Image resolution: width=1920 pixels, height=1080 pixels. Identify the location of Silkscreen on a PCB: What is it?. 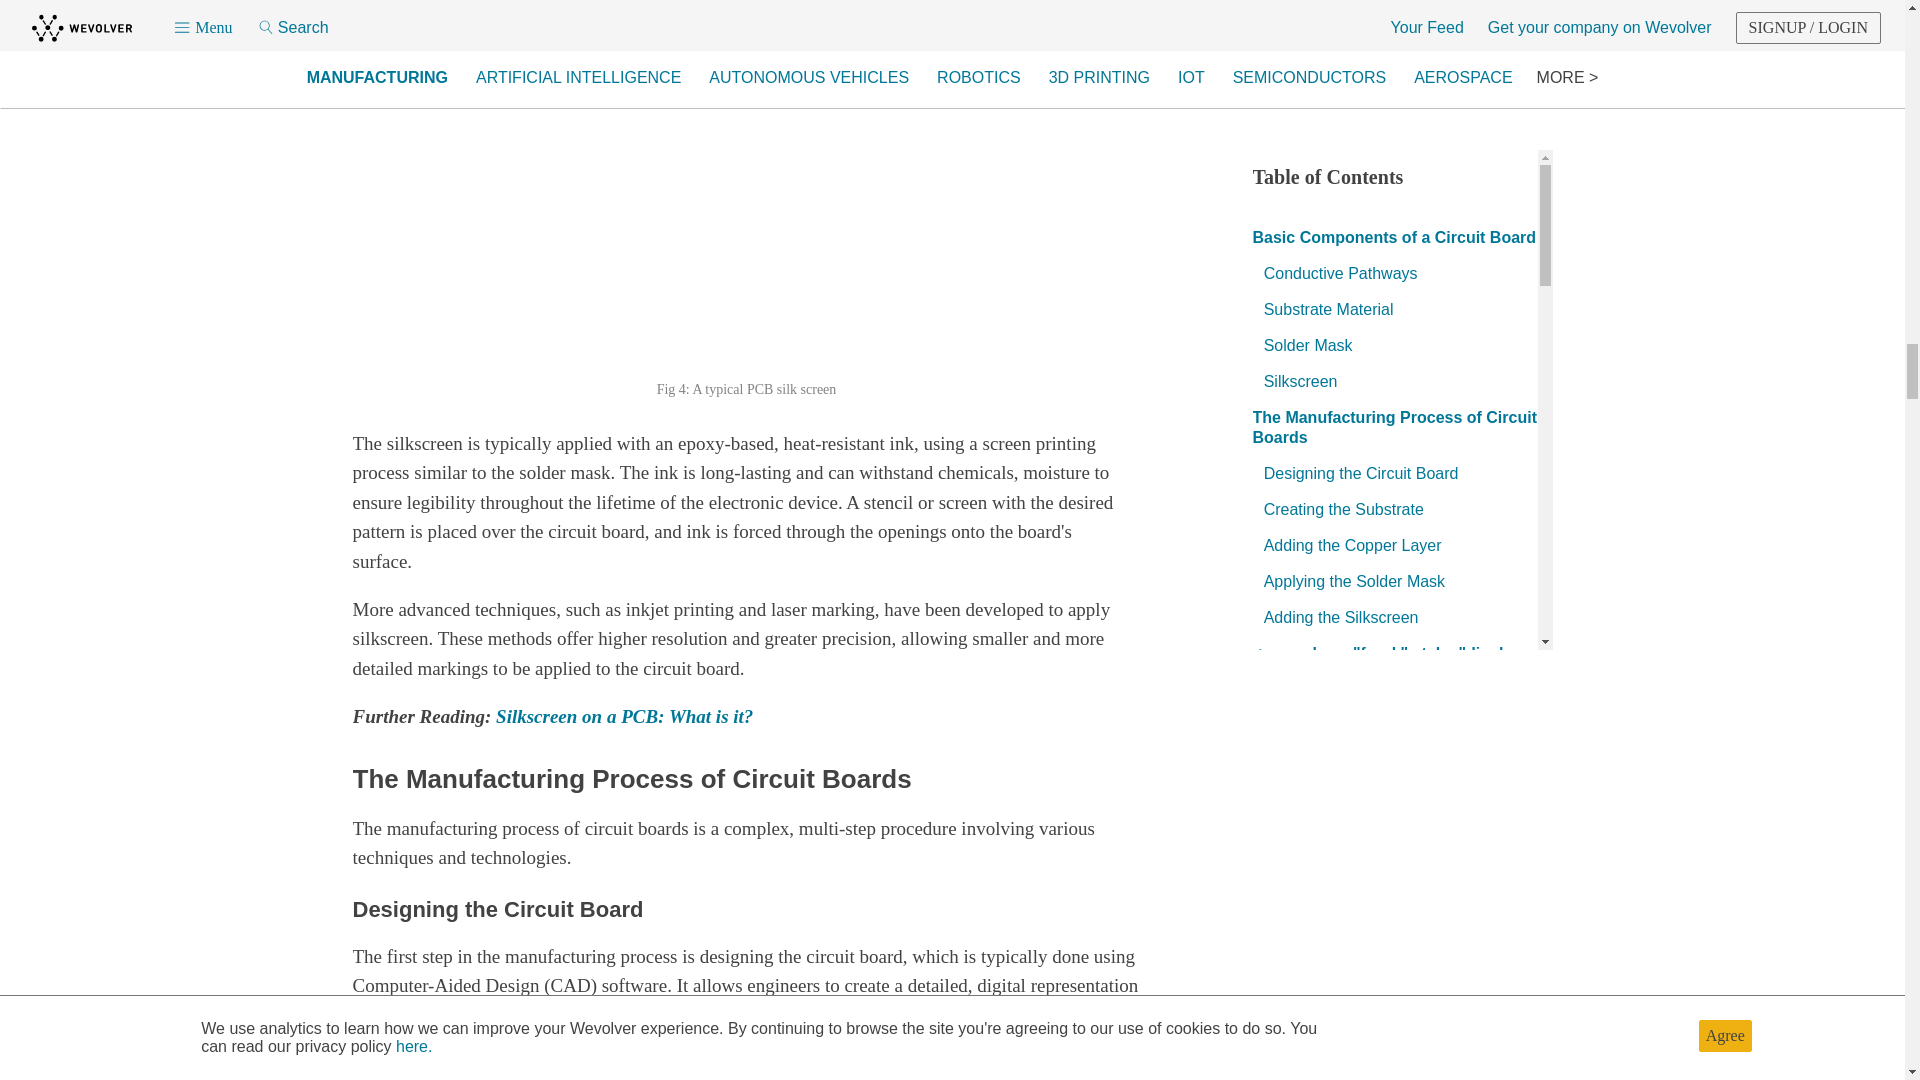
(624, 716).